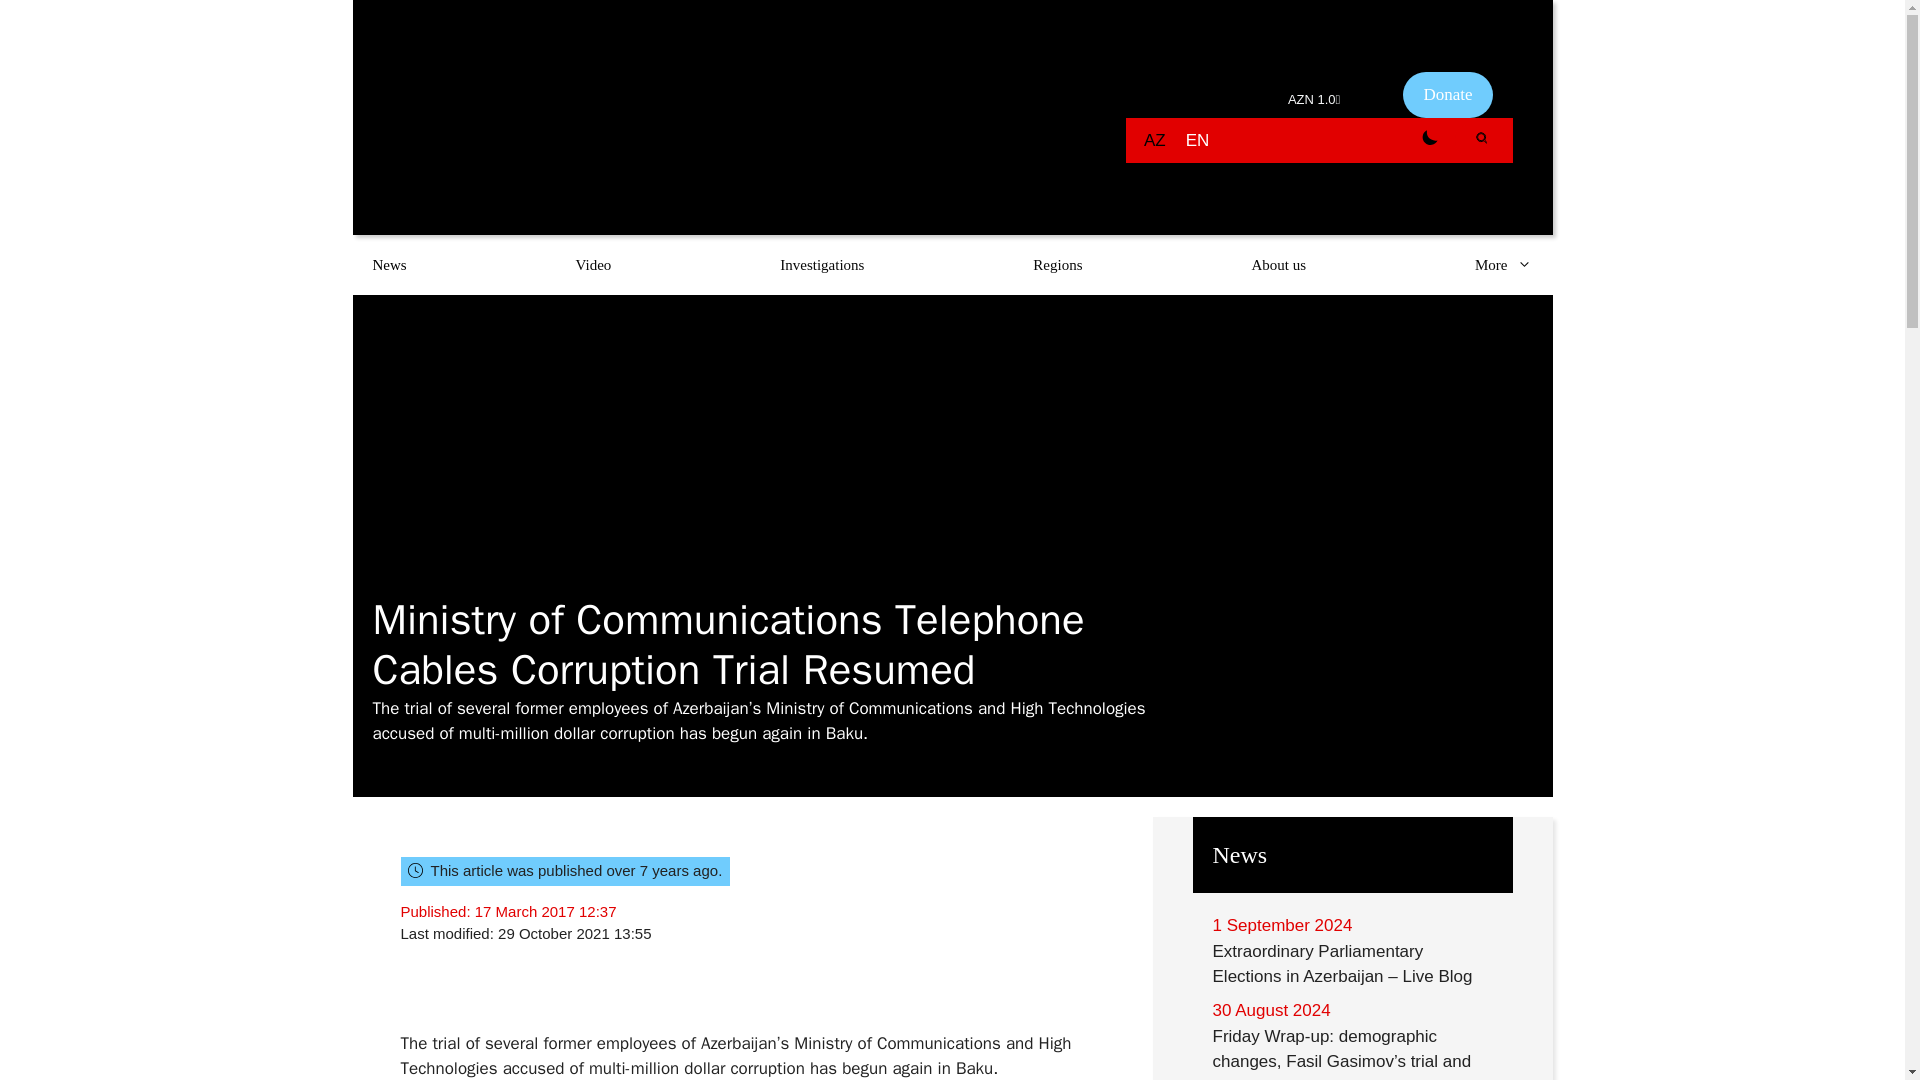 The image size is (1920, 1080). I want to click on Donate, so click(1447, 94).